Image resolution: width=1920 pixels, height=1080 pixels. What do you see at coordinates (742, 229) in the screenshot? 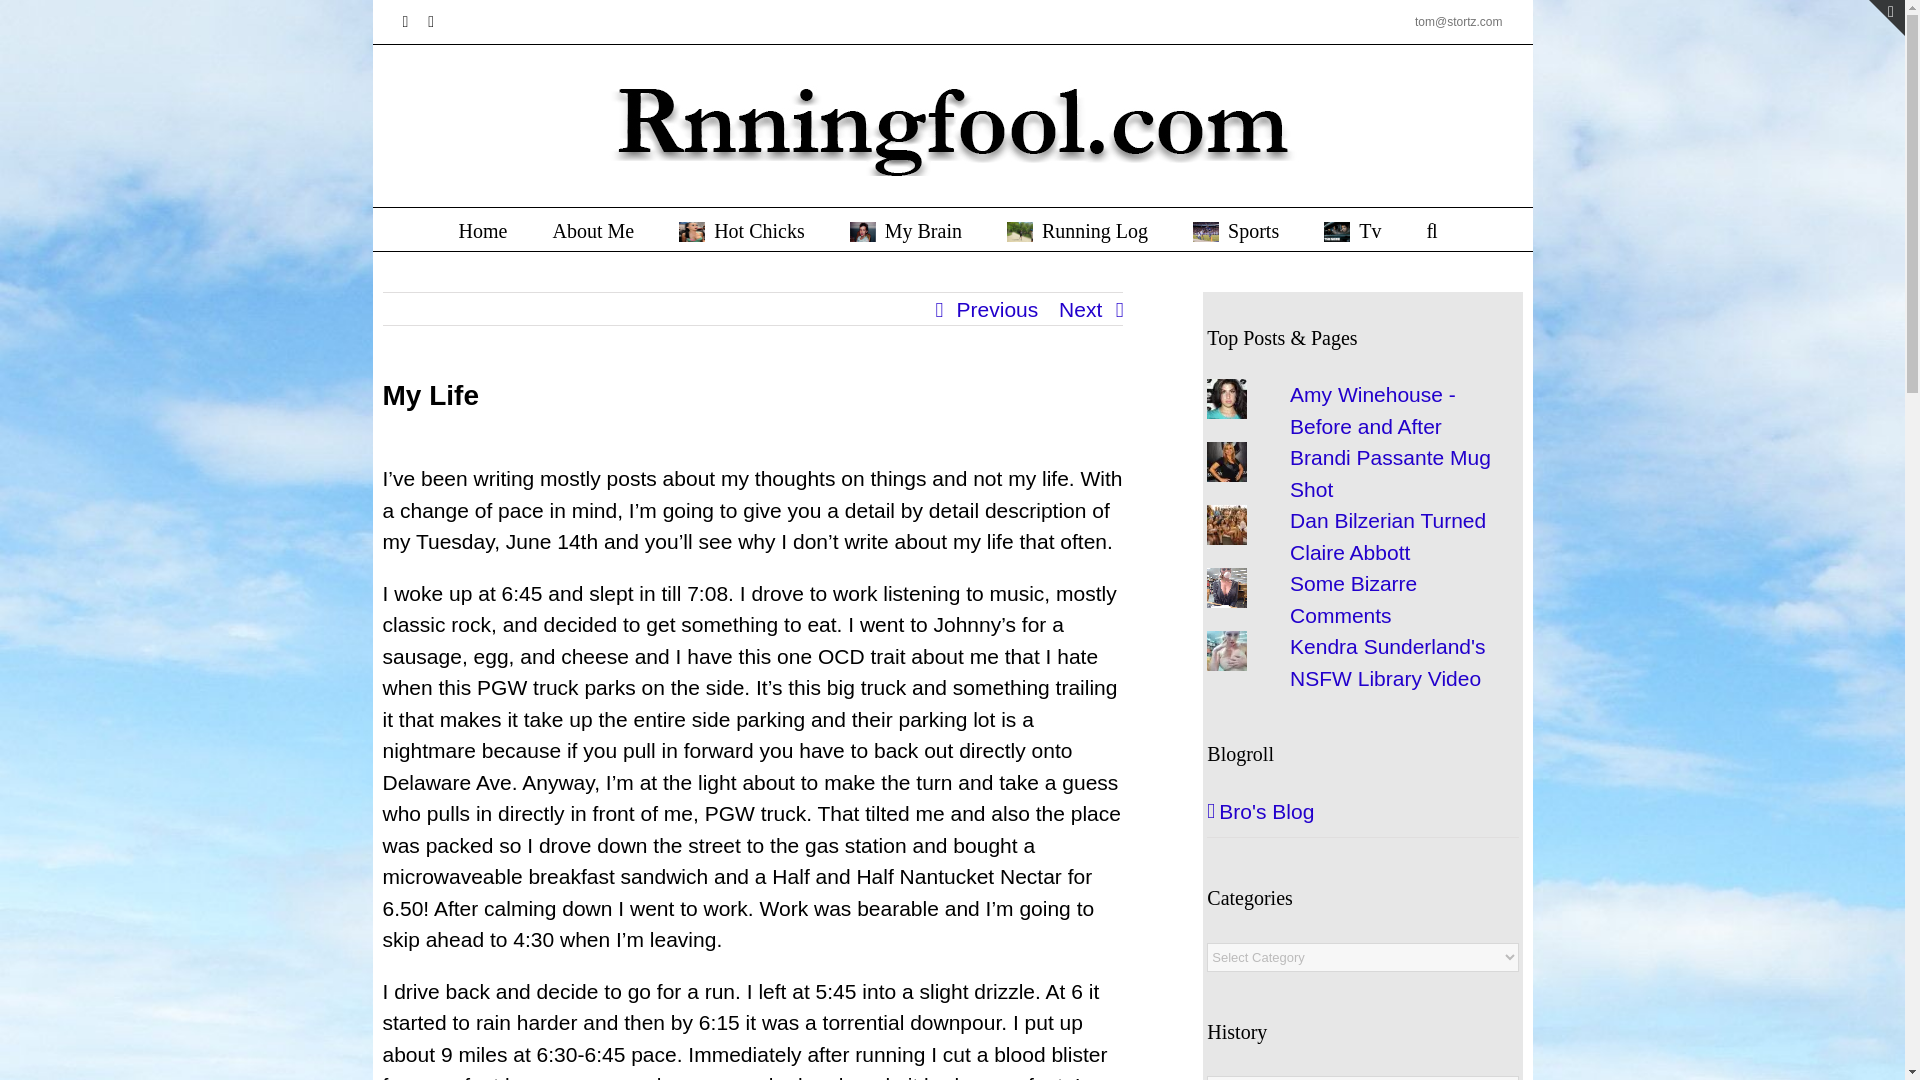
I see `Hot Chicks` at bounding box center [742, 229].